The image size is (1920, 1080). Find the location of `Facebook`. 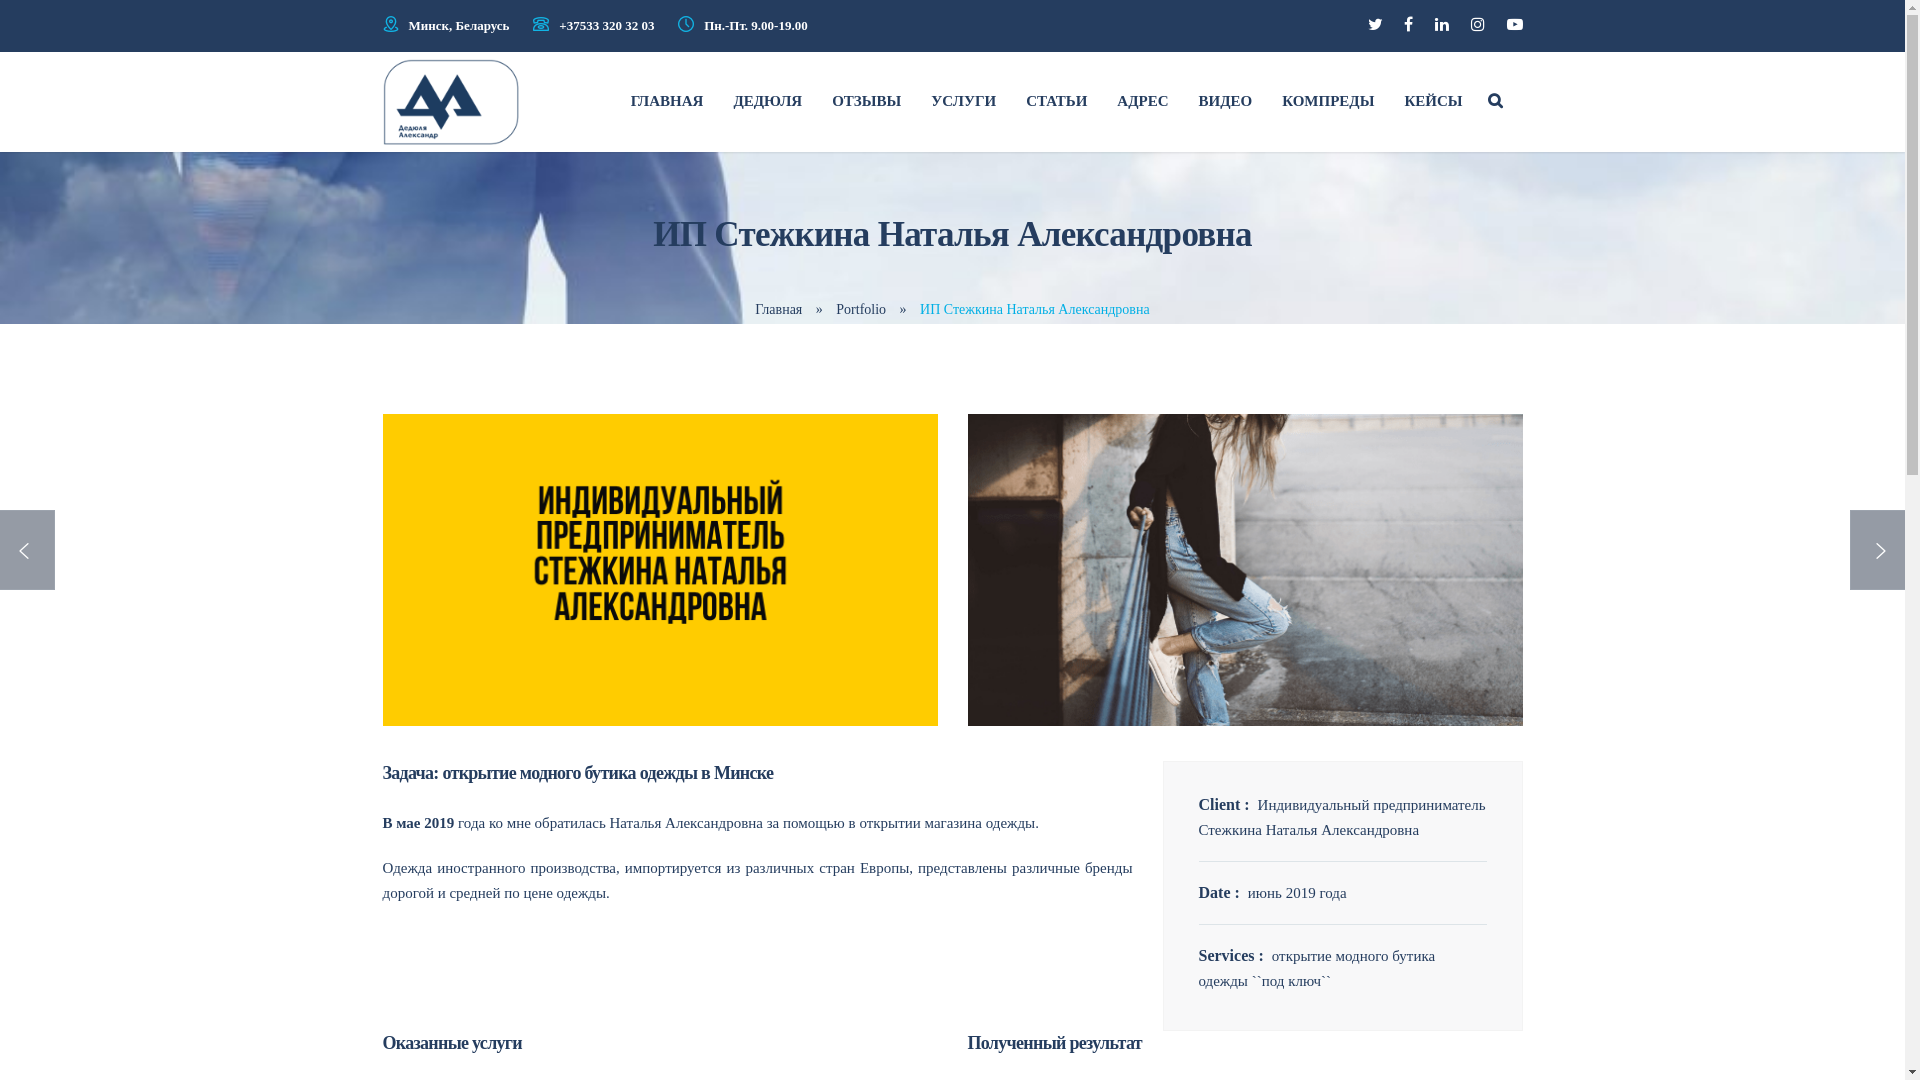

Facebook is located at coordinates (1408, 24).